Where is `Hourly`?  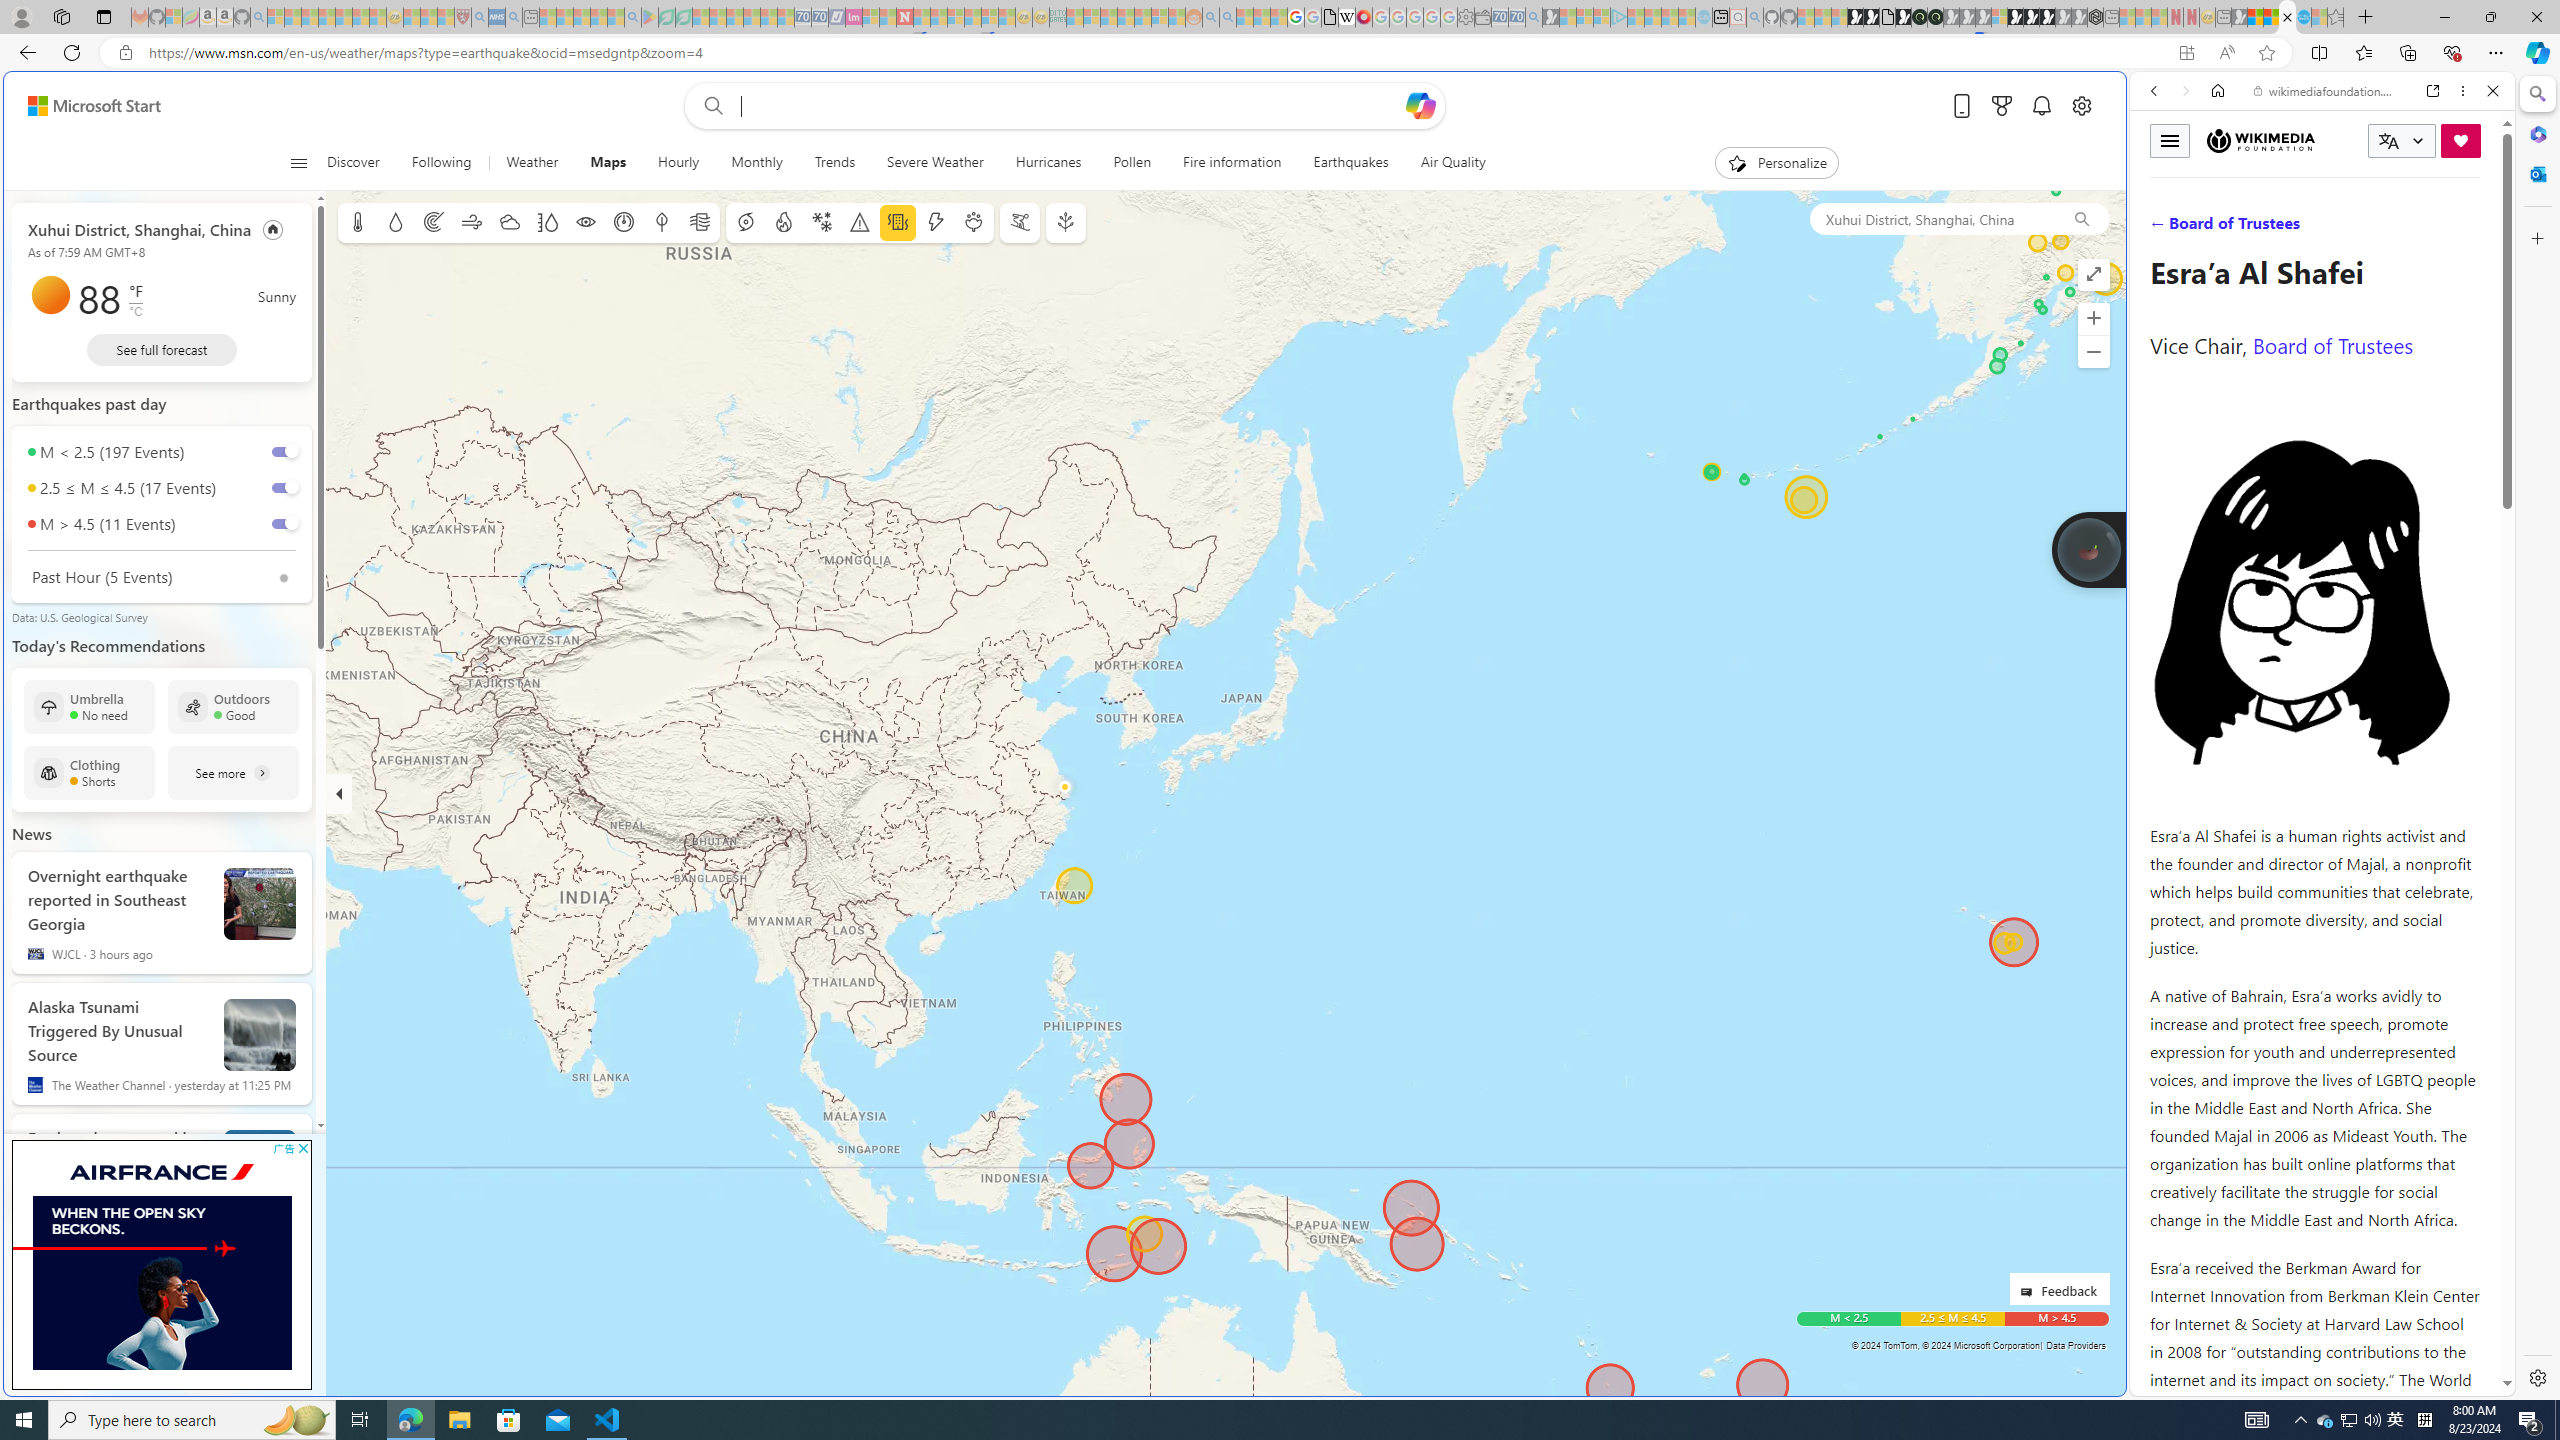 Hourly is located at coordinates (679, 163).